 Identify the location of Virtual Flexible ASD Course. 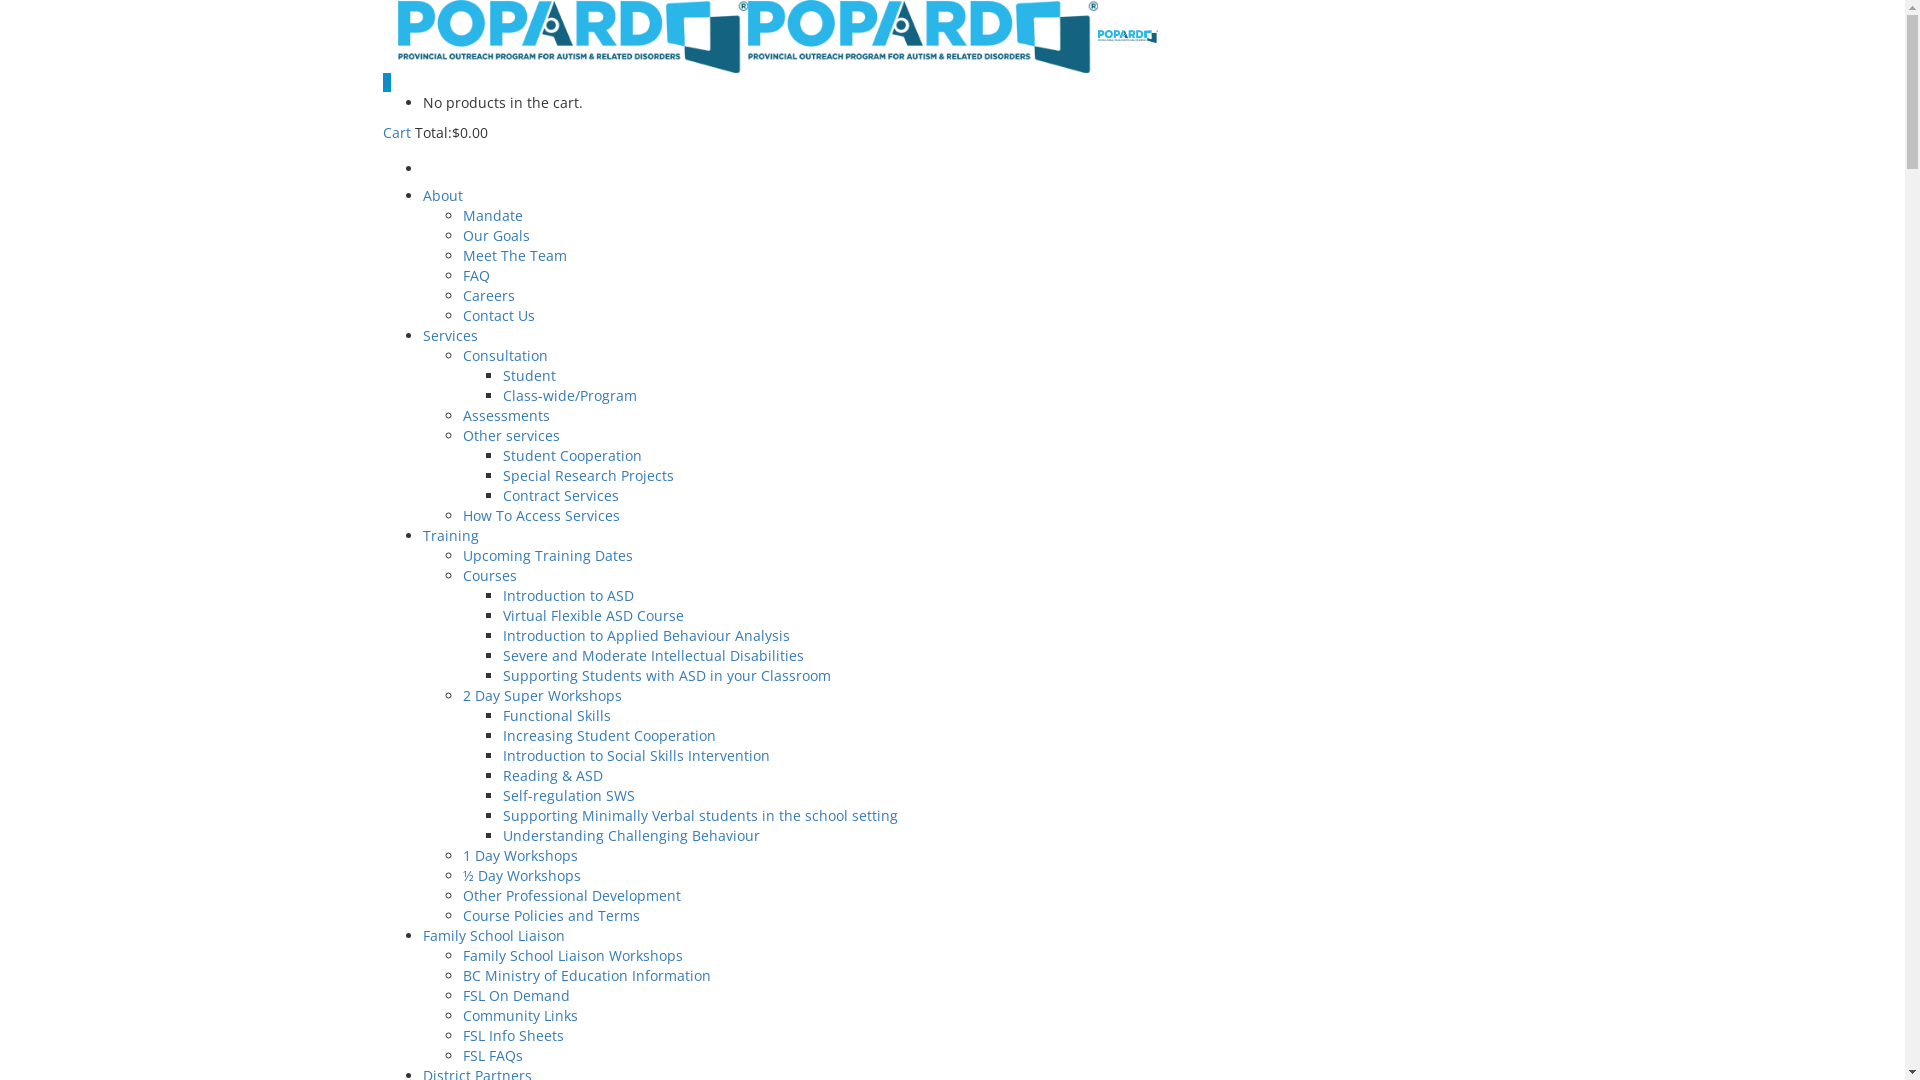
(592, 616).